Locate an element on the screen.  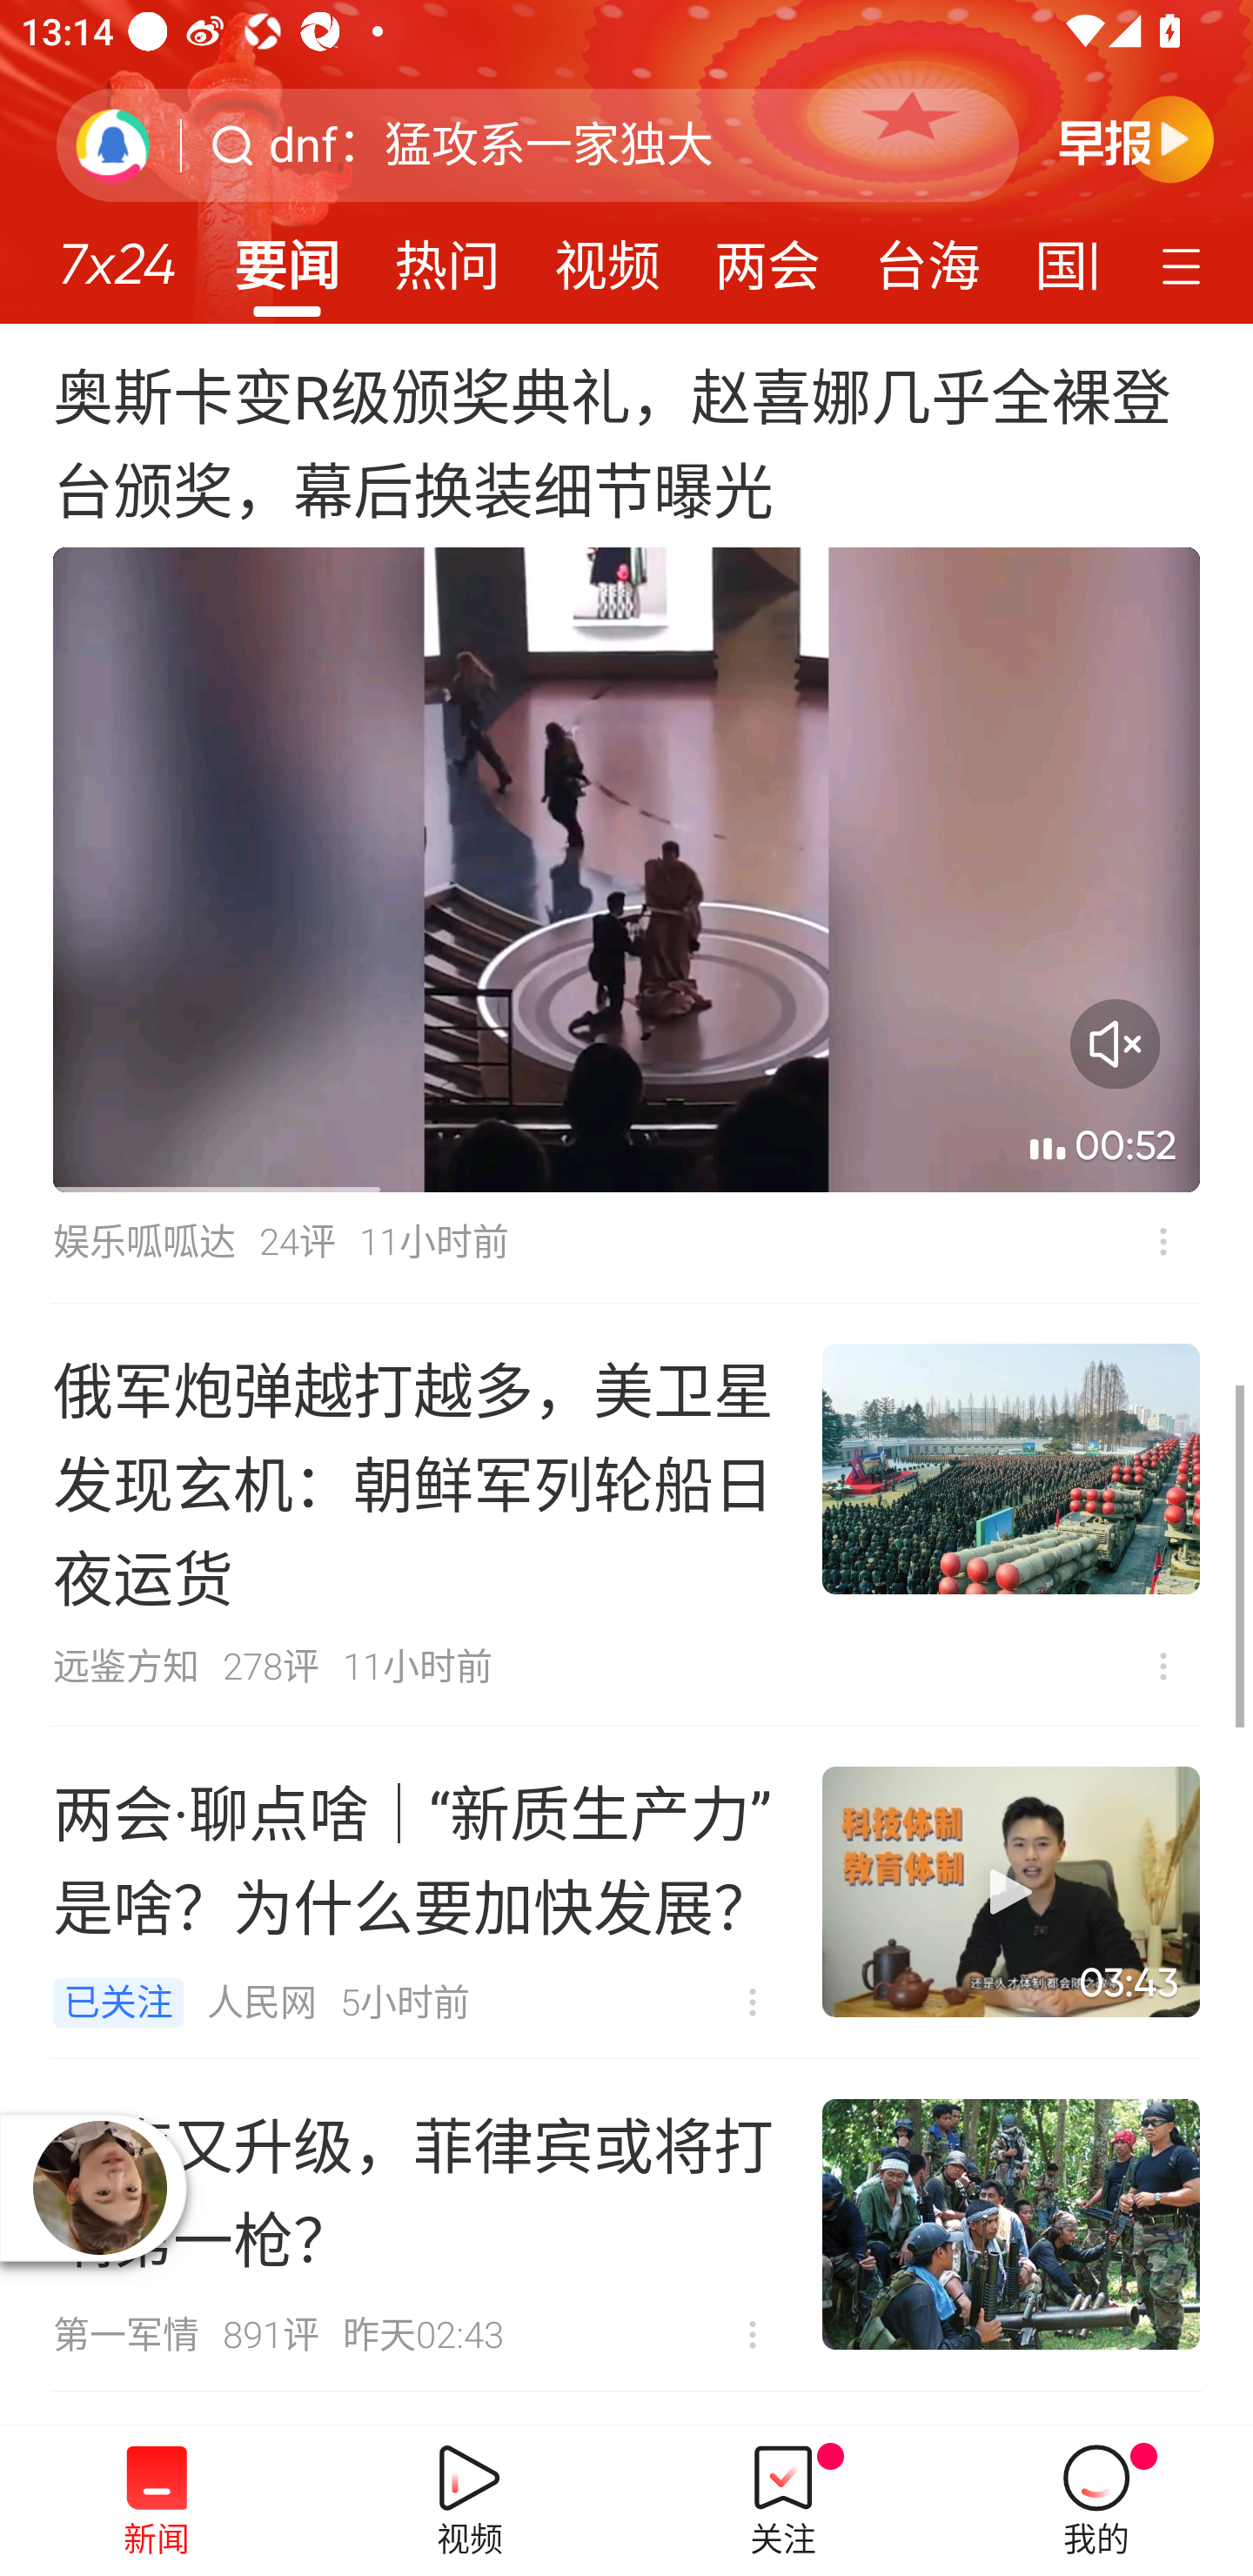
刷新 is located at coordinates (113, 144).